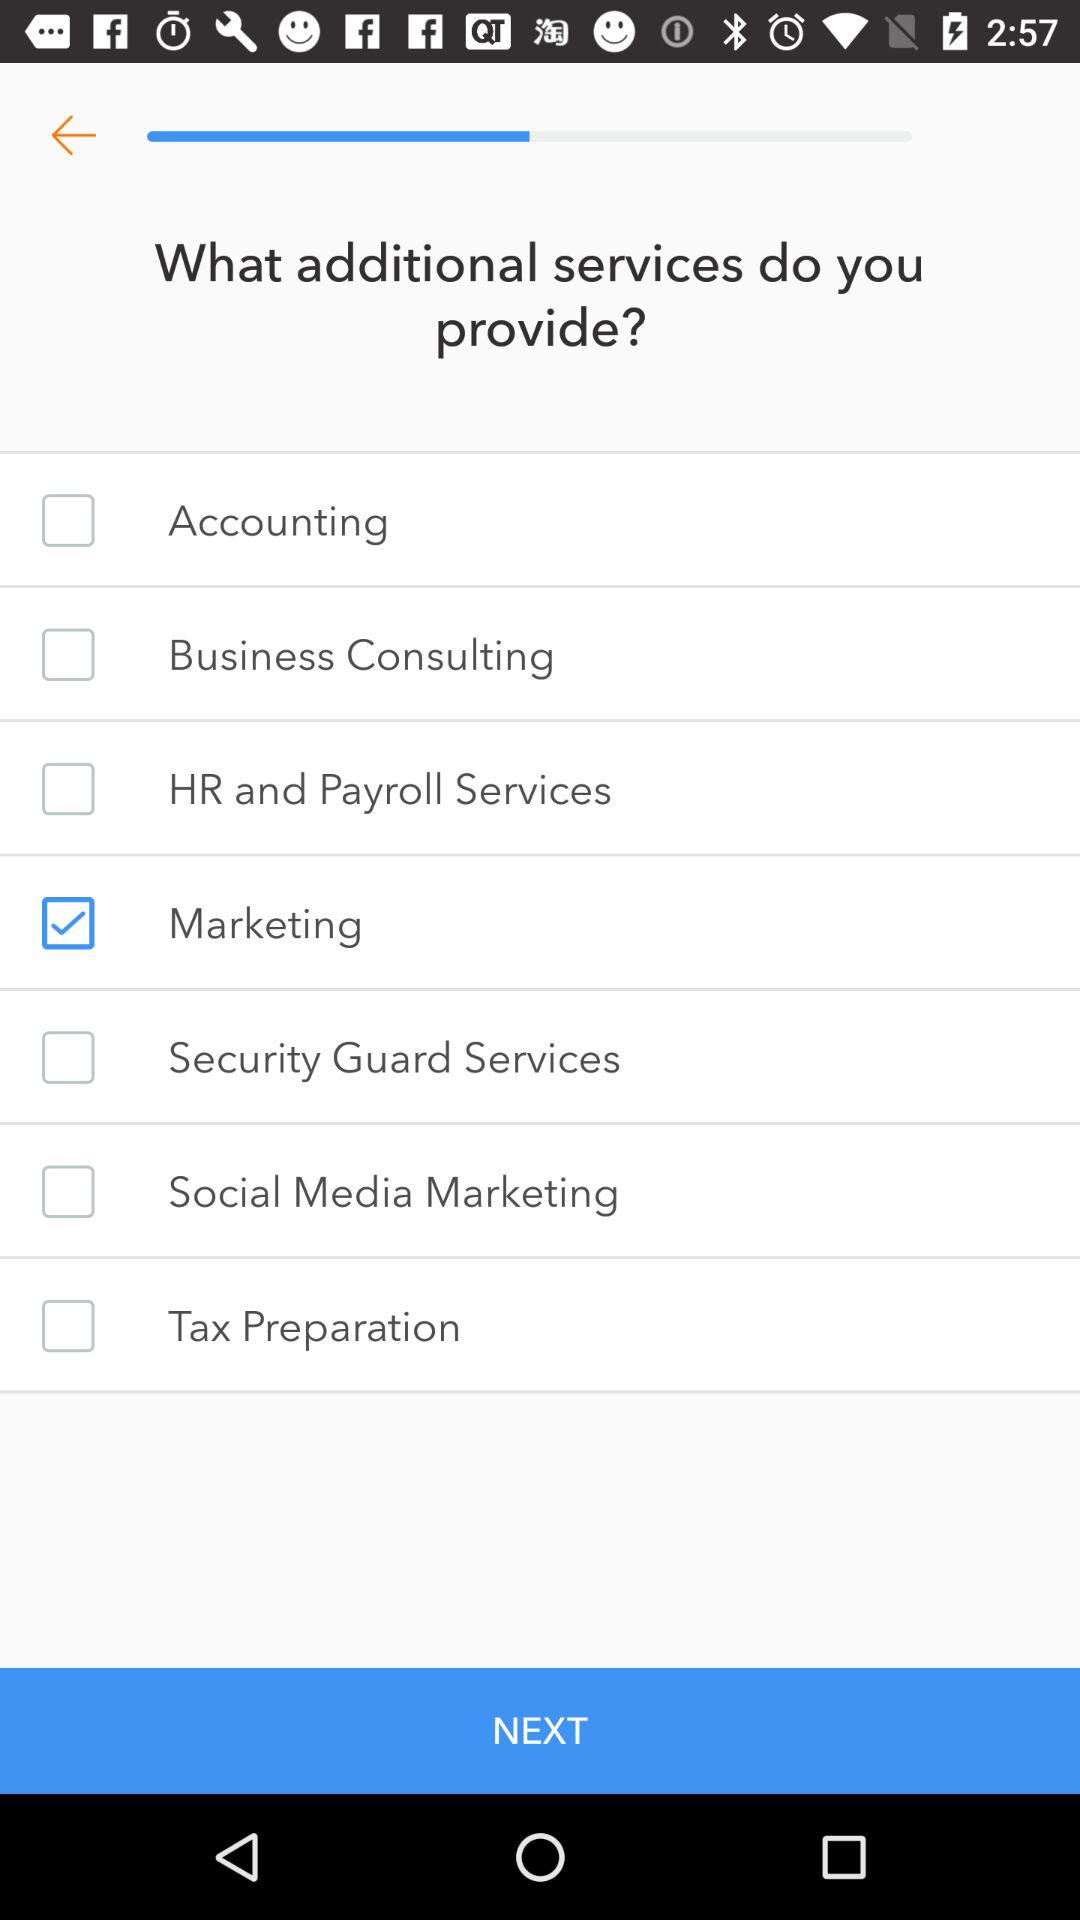 This screenshot has height=1920, width=1080. I want to click on check tax preparation option, so click(68, 1326).